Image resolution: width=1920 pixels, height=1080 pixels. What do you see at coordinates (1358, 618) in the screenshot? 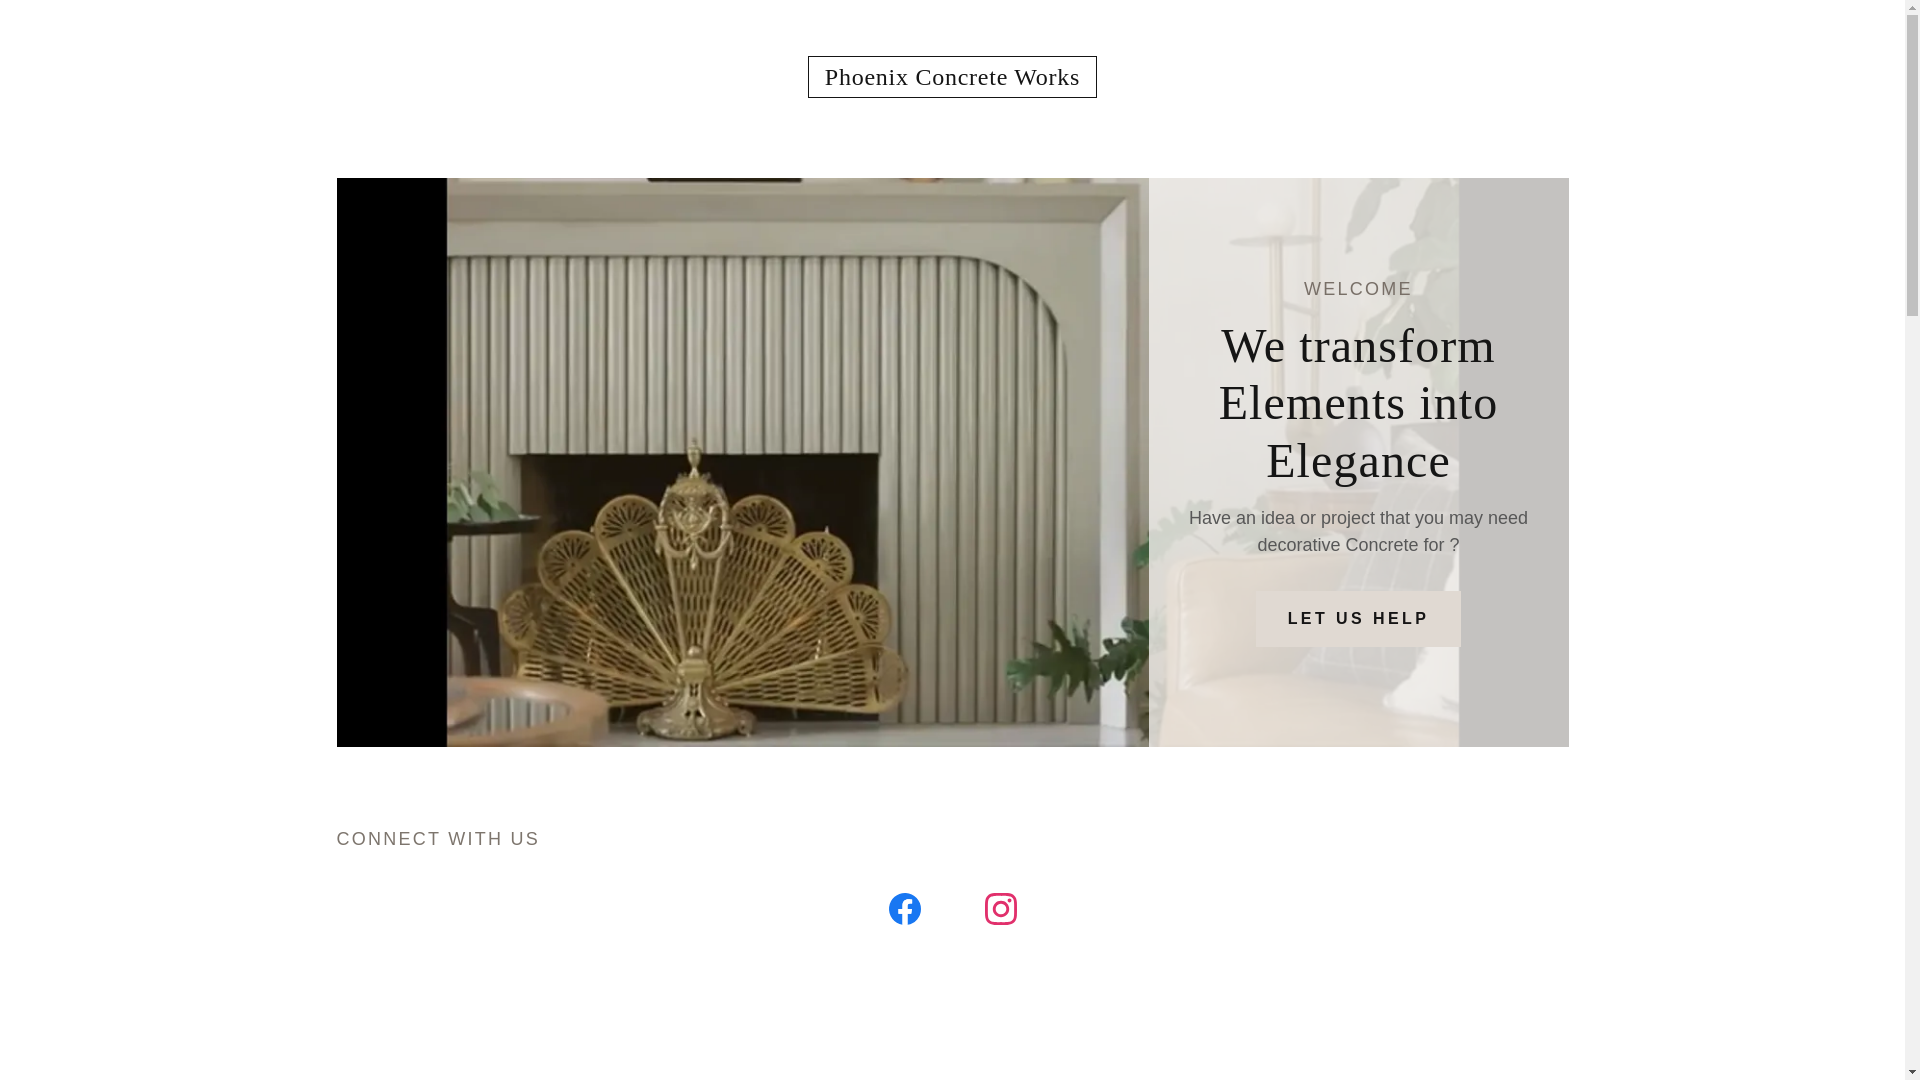
I see `LET US HELP` at bounding box center [1358, 618].